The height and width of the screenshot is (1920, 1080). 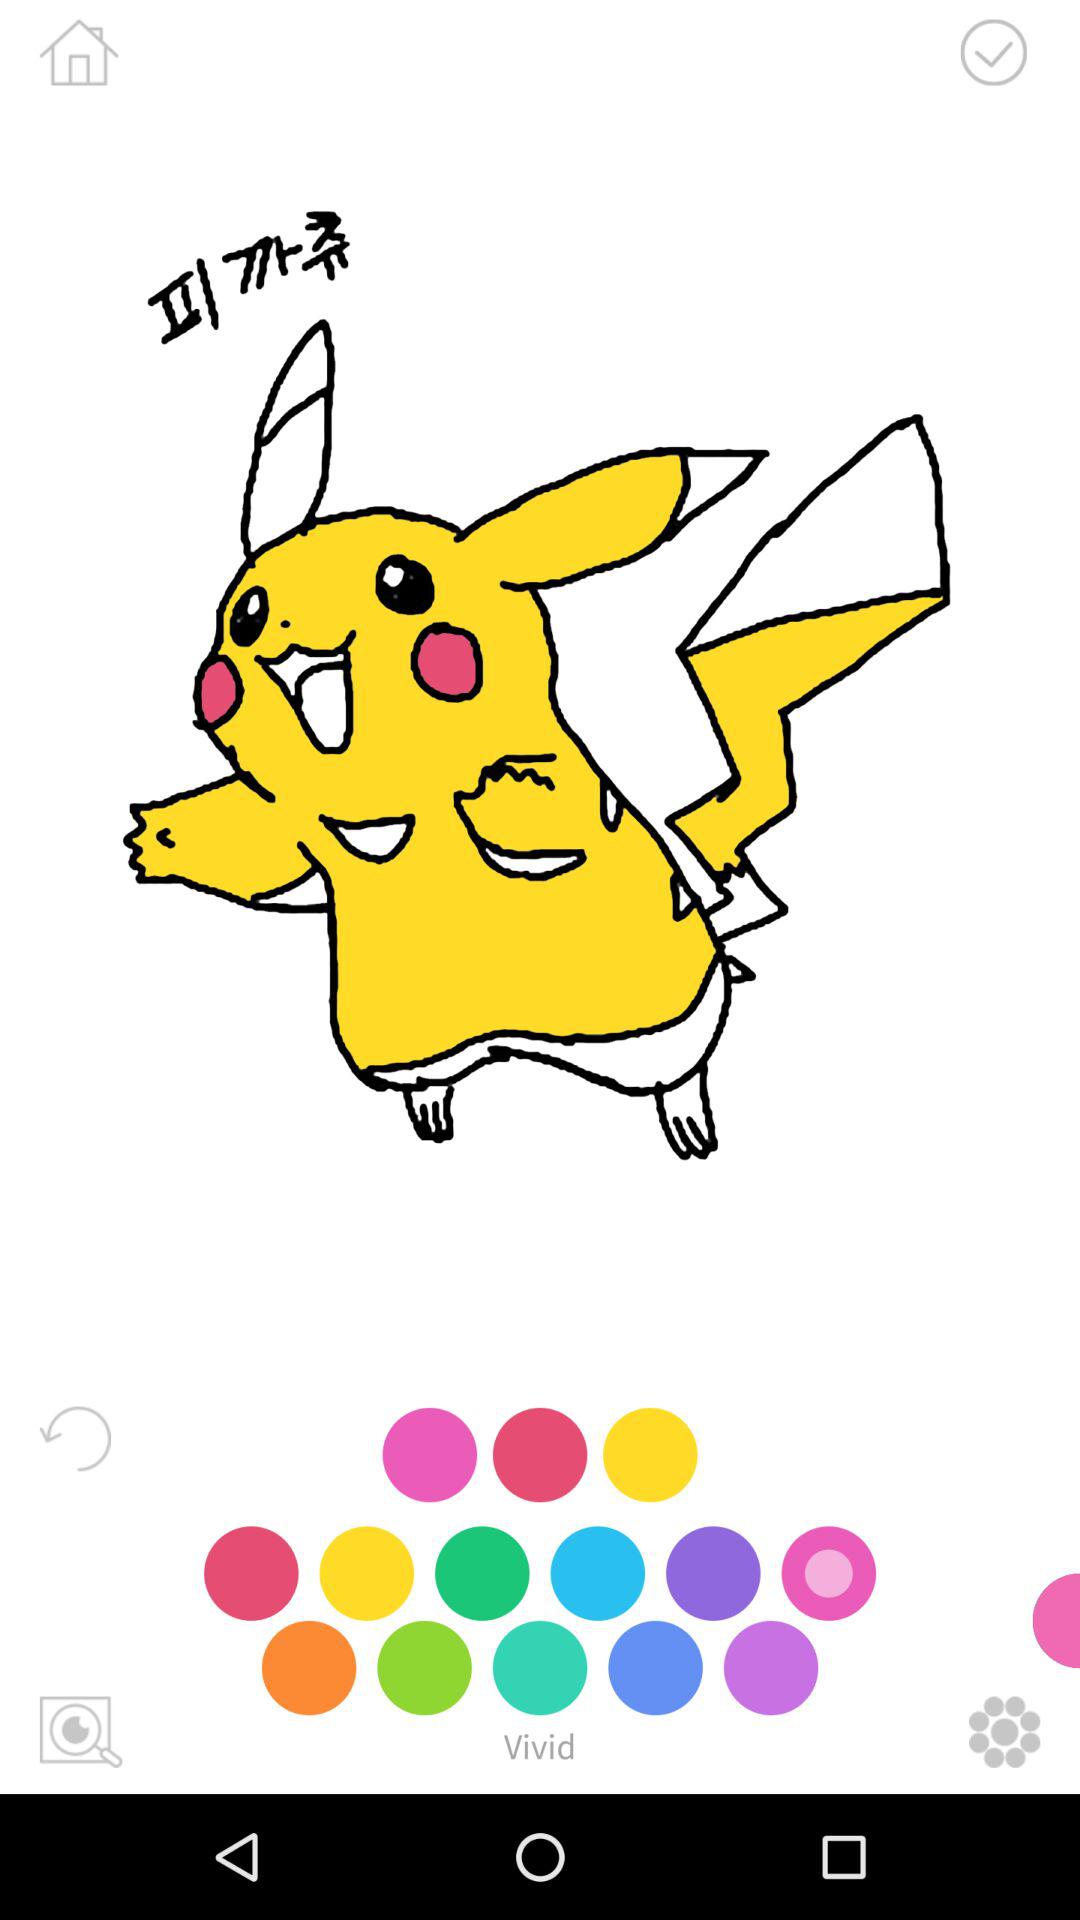 I want to click on save your work, so click(x=993, y=52).